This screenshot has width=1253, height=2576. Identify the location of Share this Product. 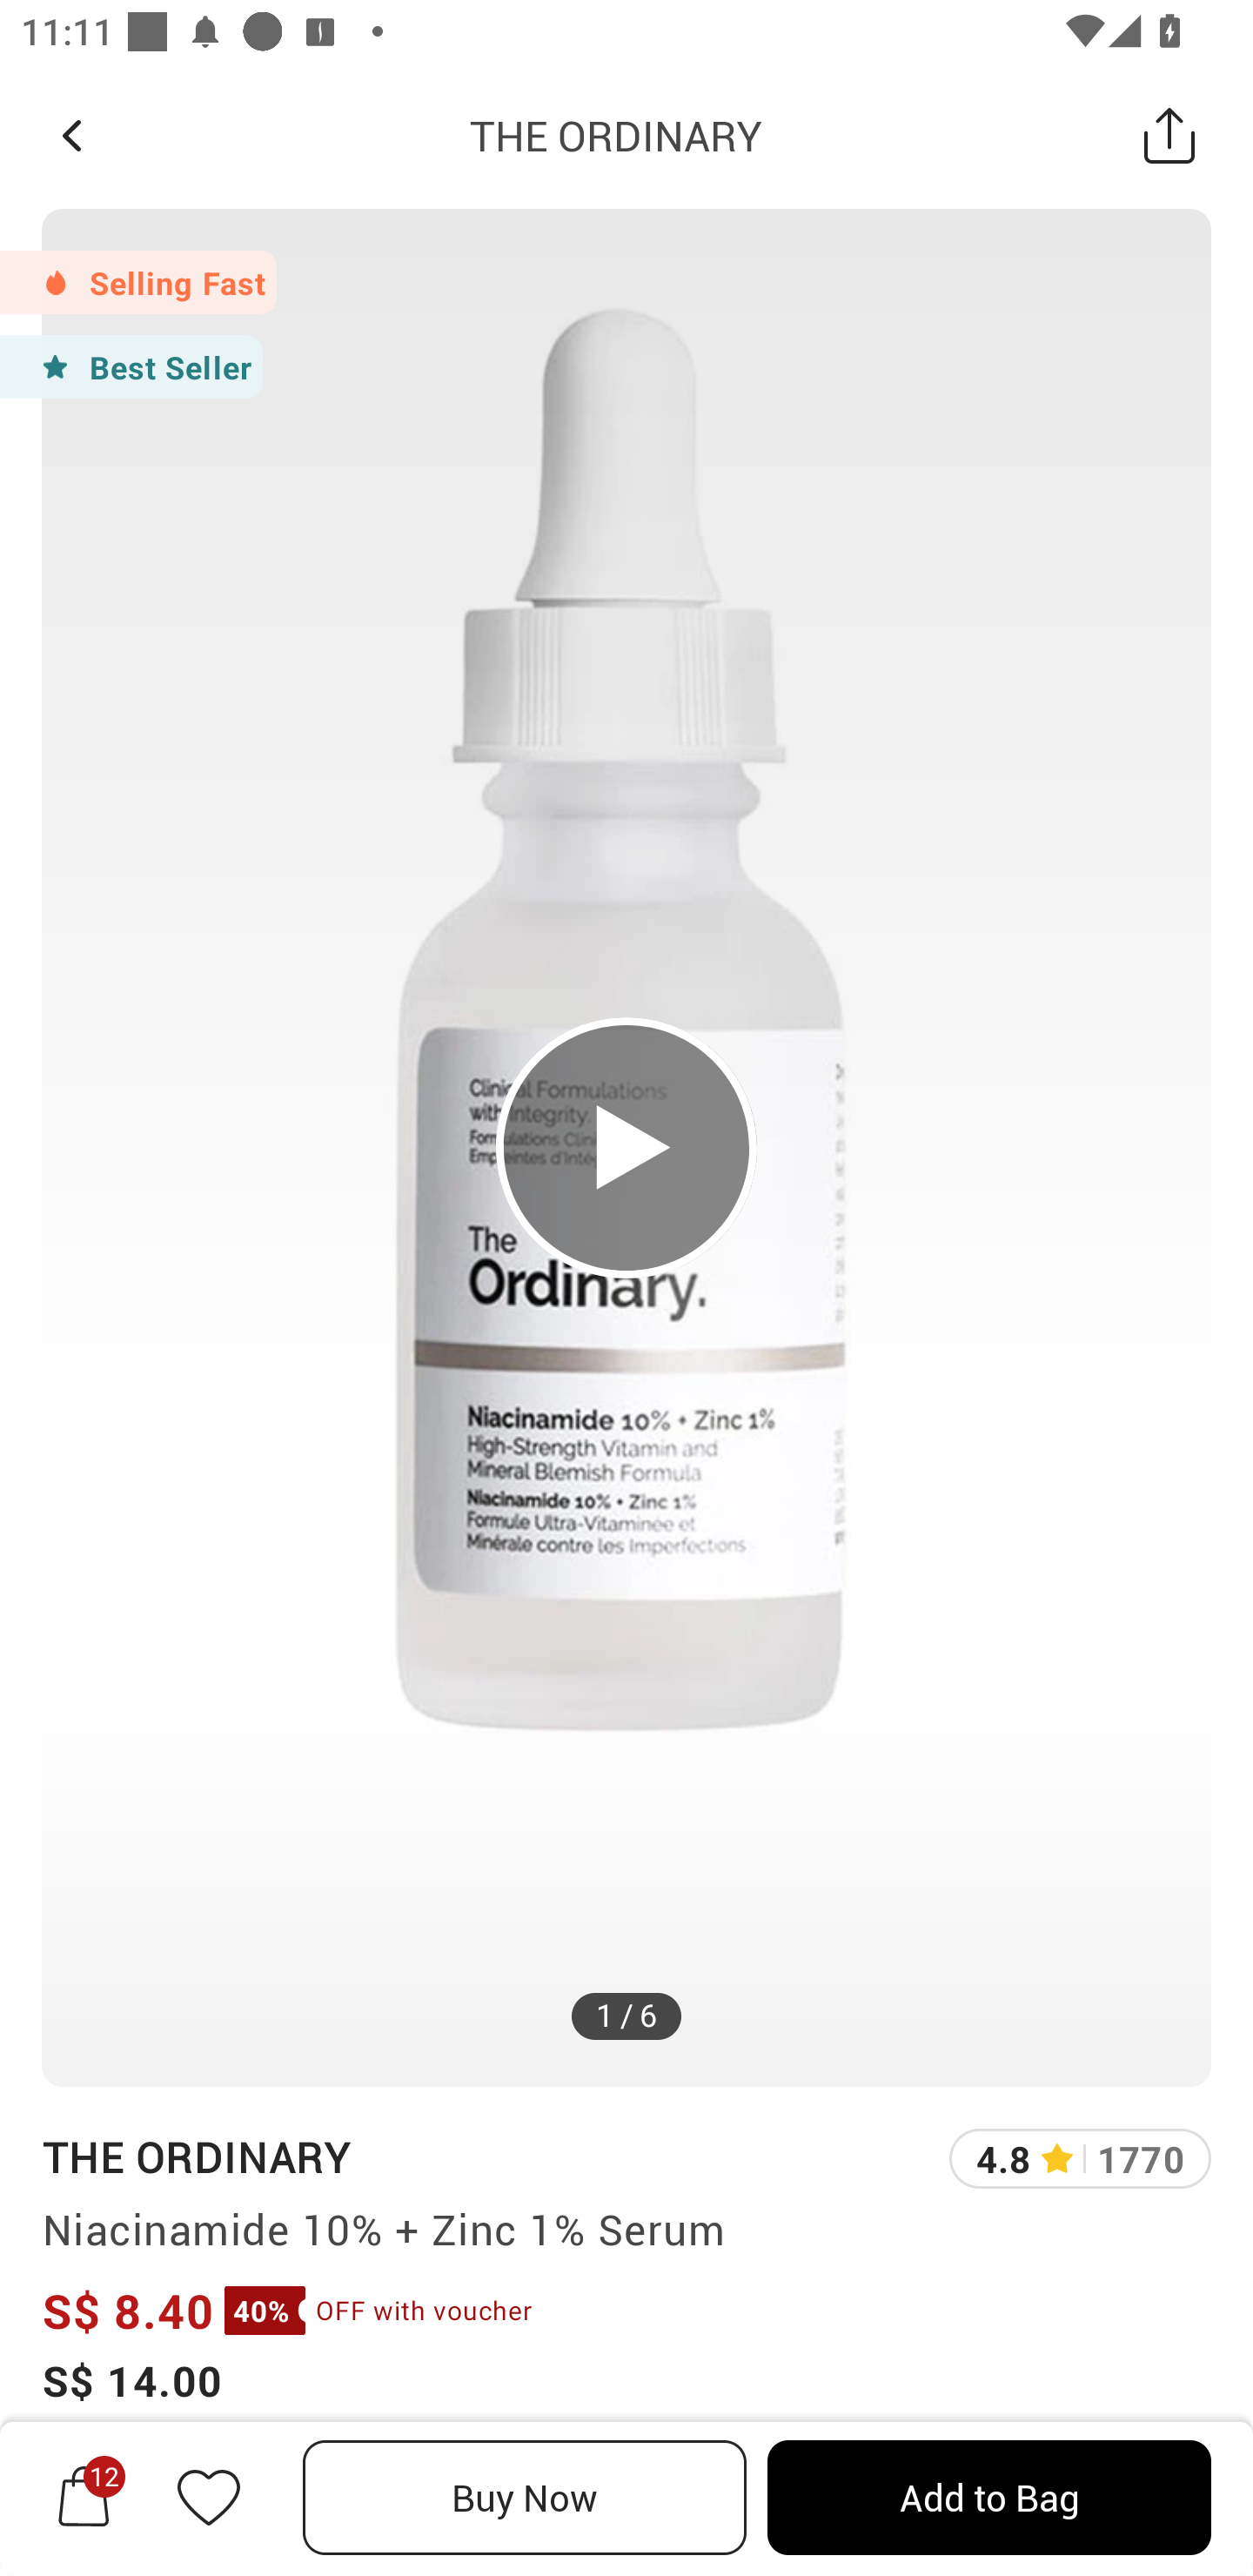
(1169, 135).